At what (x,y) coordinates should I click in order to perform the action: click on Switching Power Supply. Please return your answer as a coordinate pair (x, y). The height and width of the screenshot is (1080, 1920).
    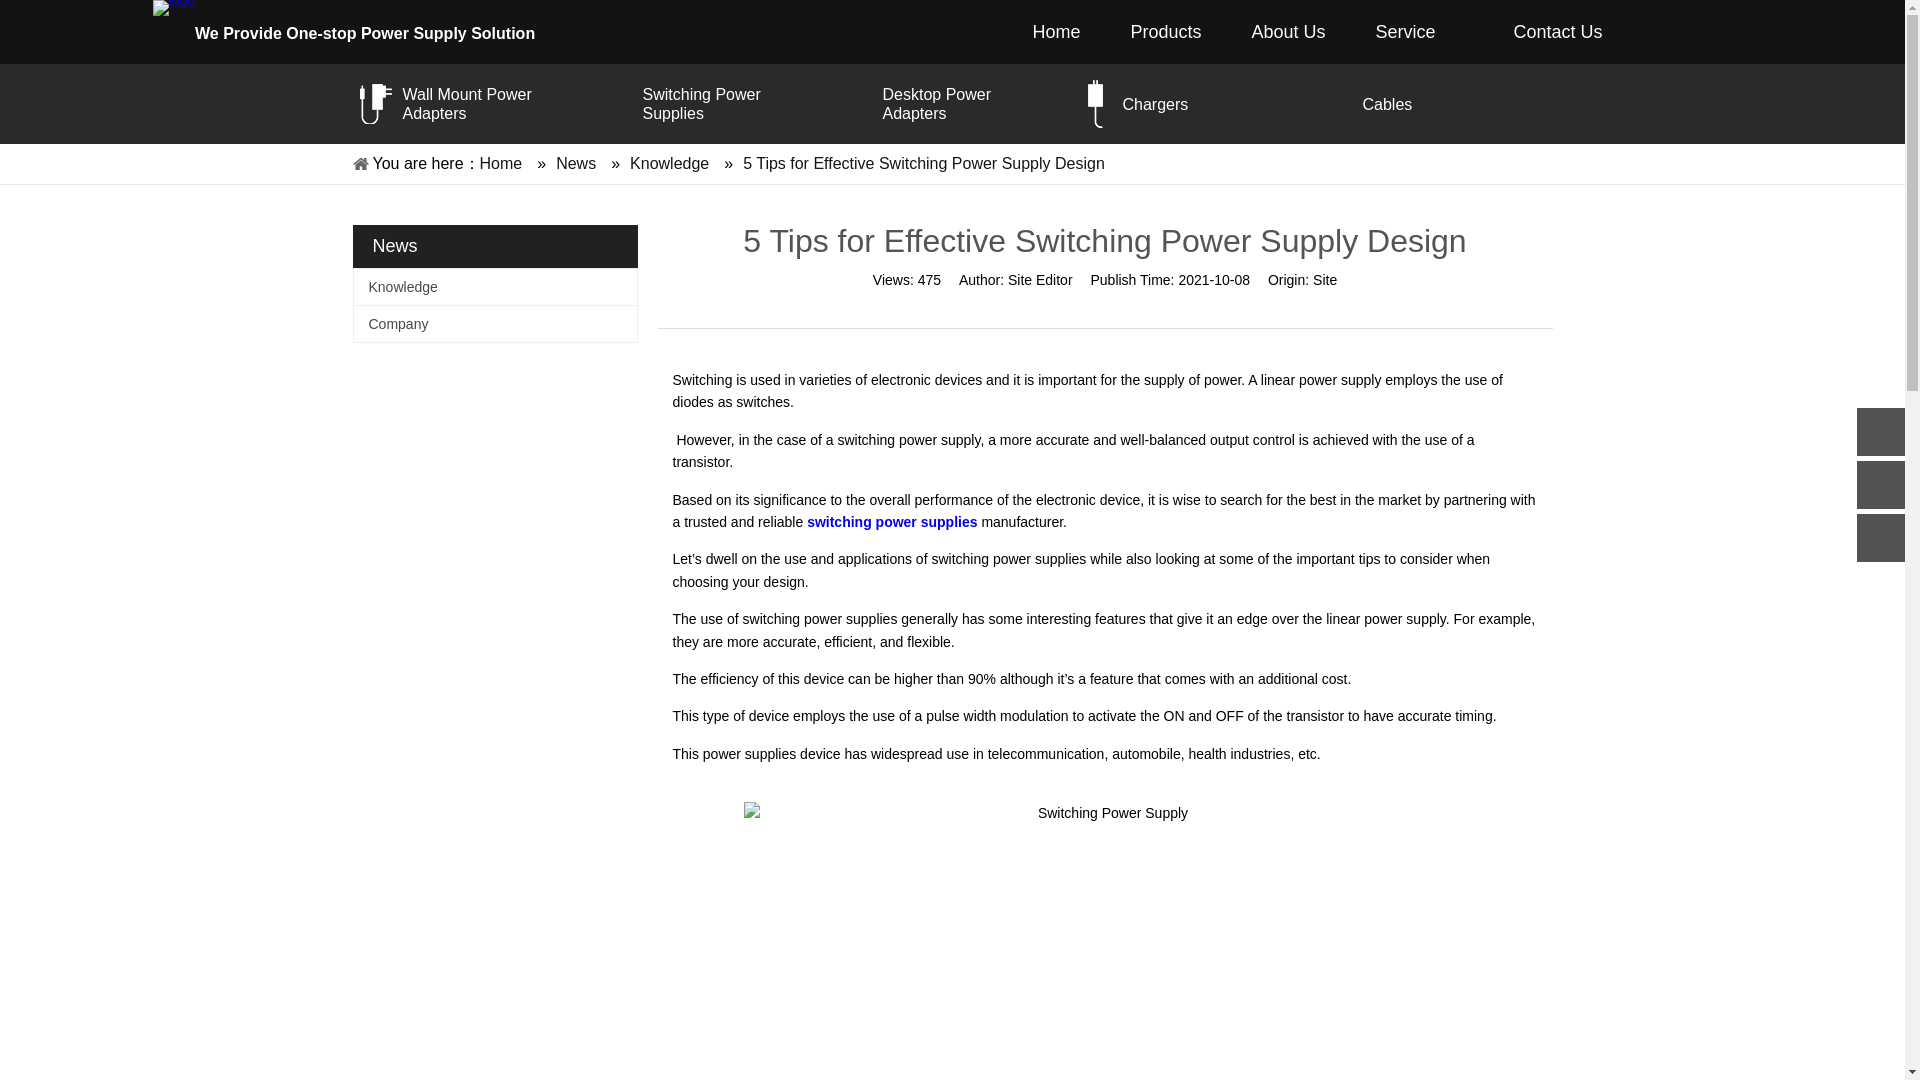
    Looking at the image, I should click on (1105, 941).